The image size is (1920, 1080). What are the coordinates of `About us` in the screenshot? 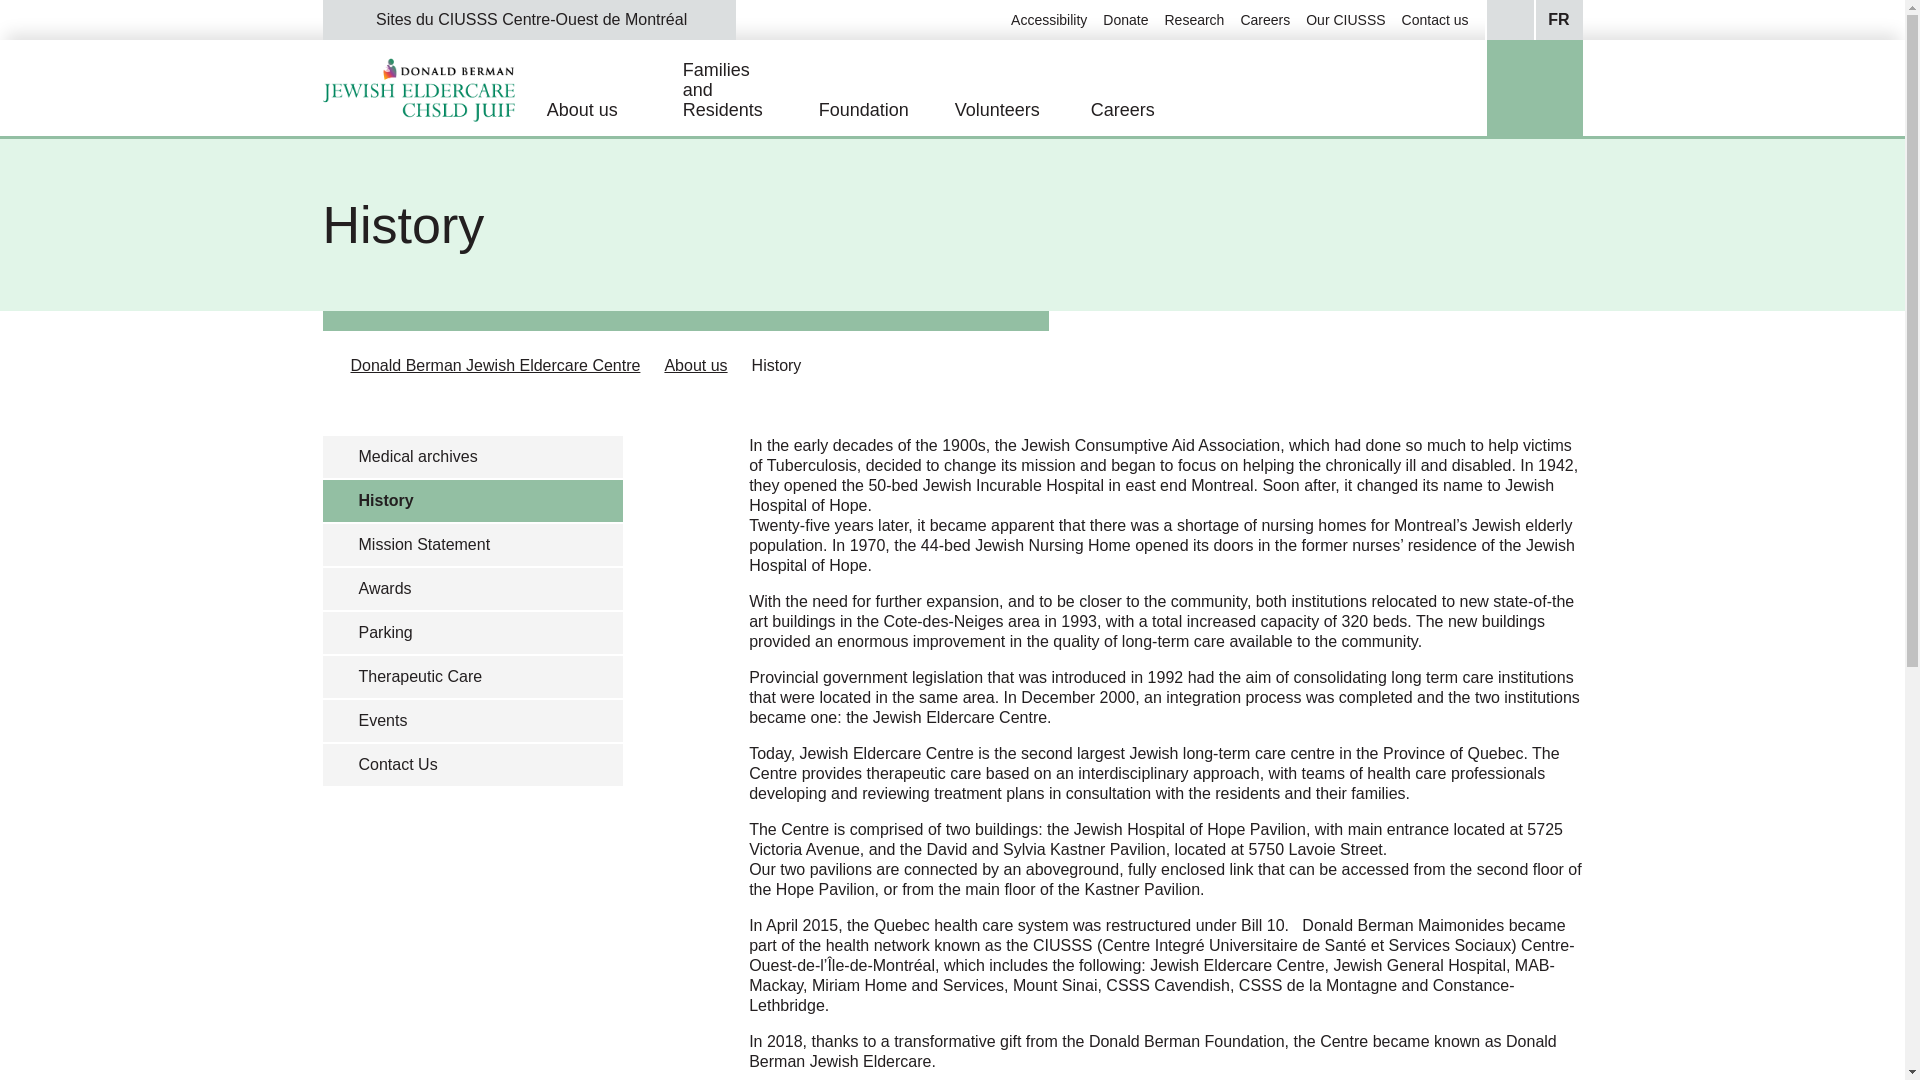 It's located at (696, 365).